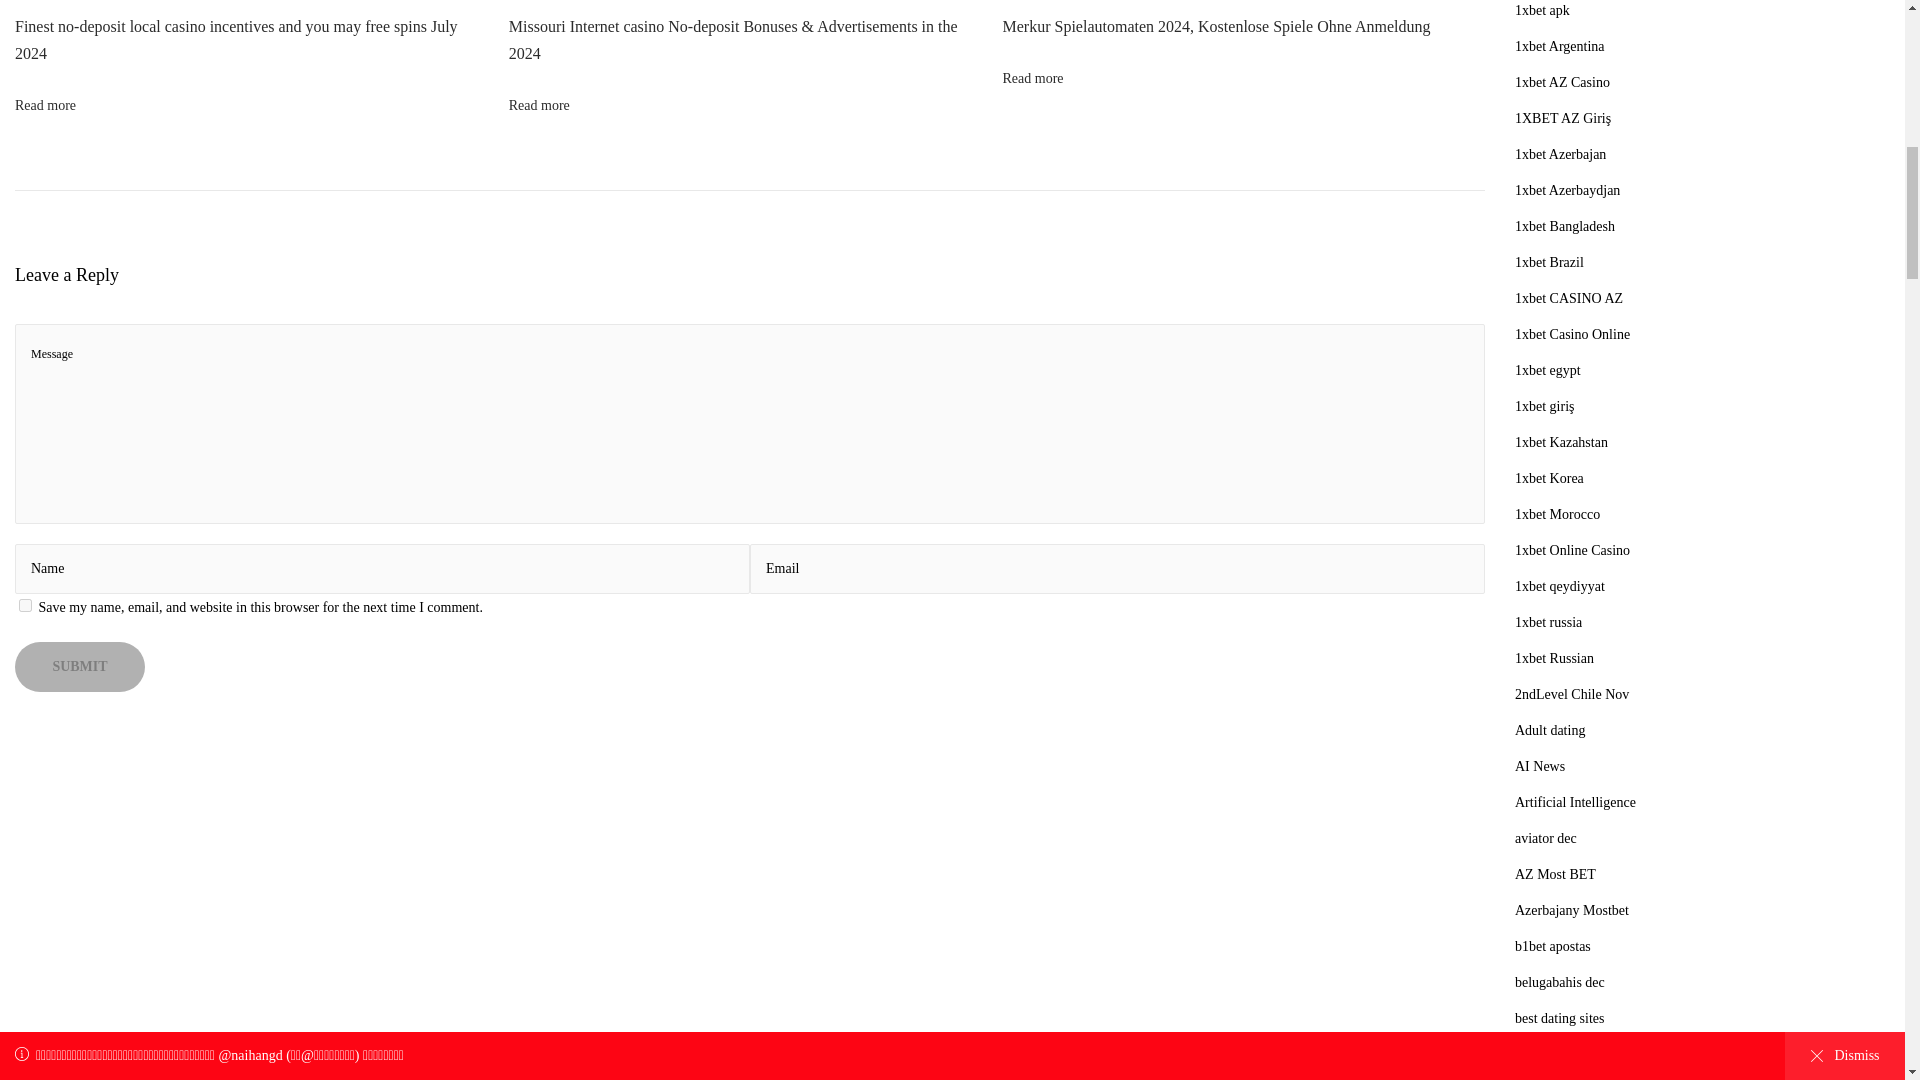  I want to click on yes, so click(26, 606).